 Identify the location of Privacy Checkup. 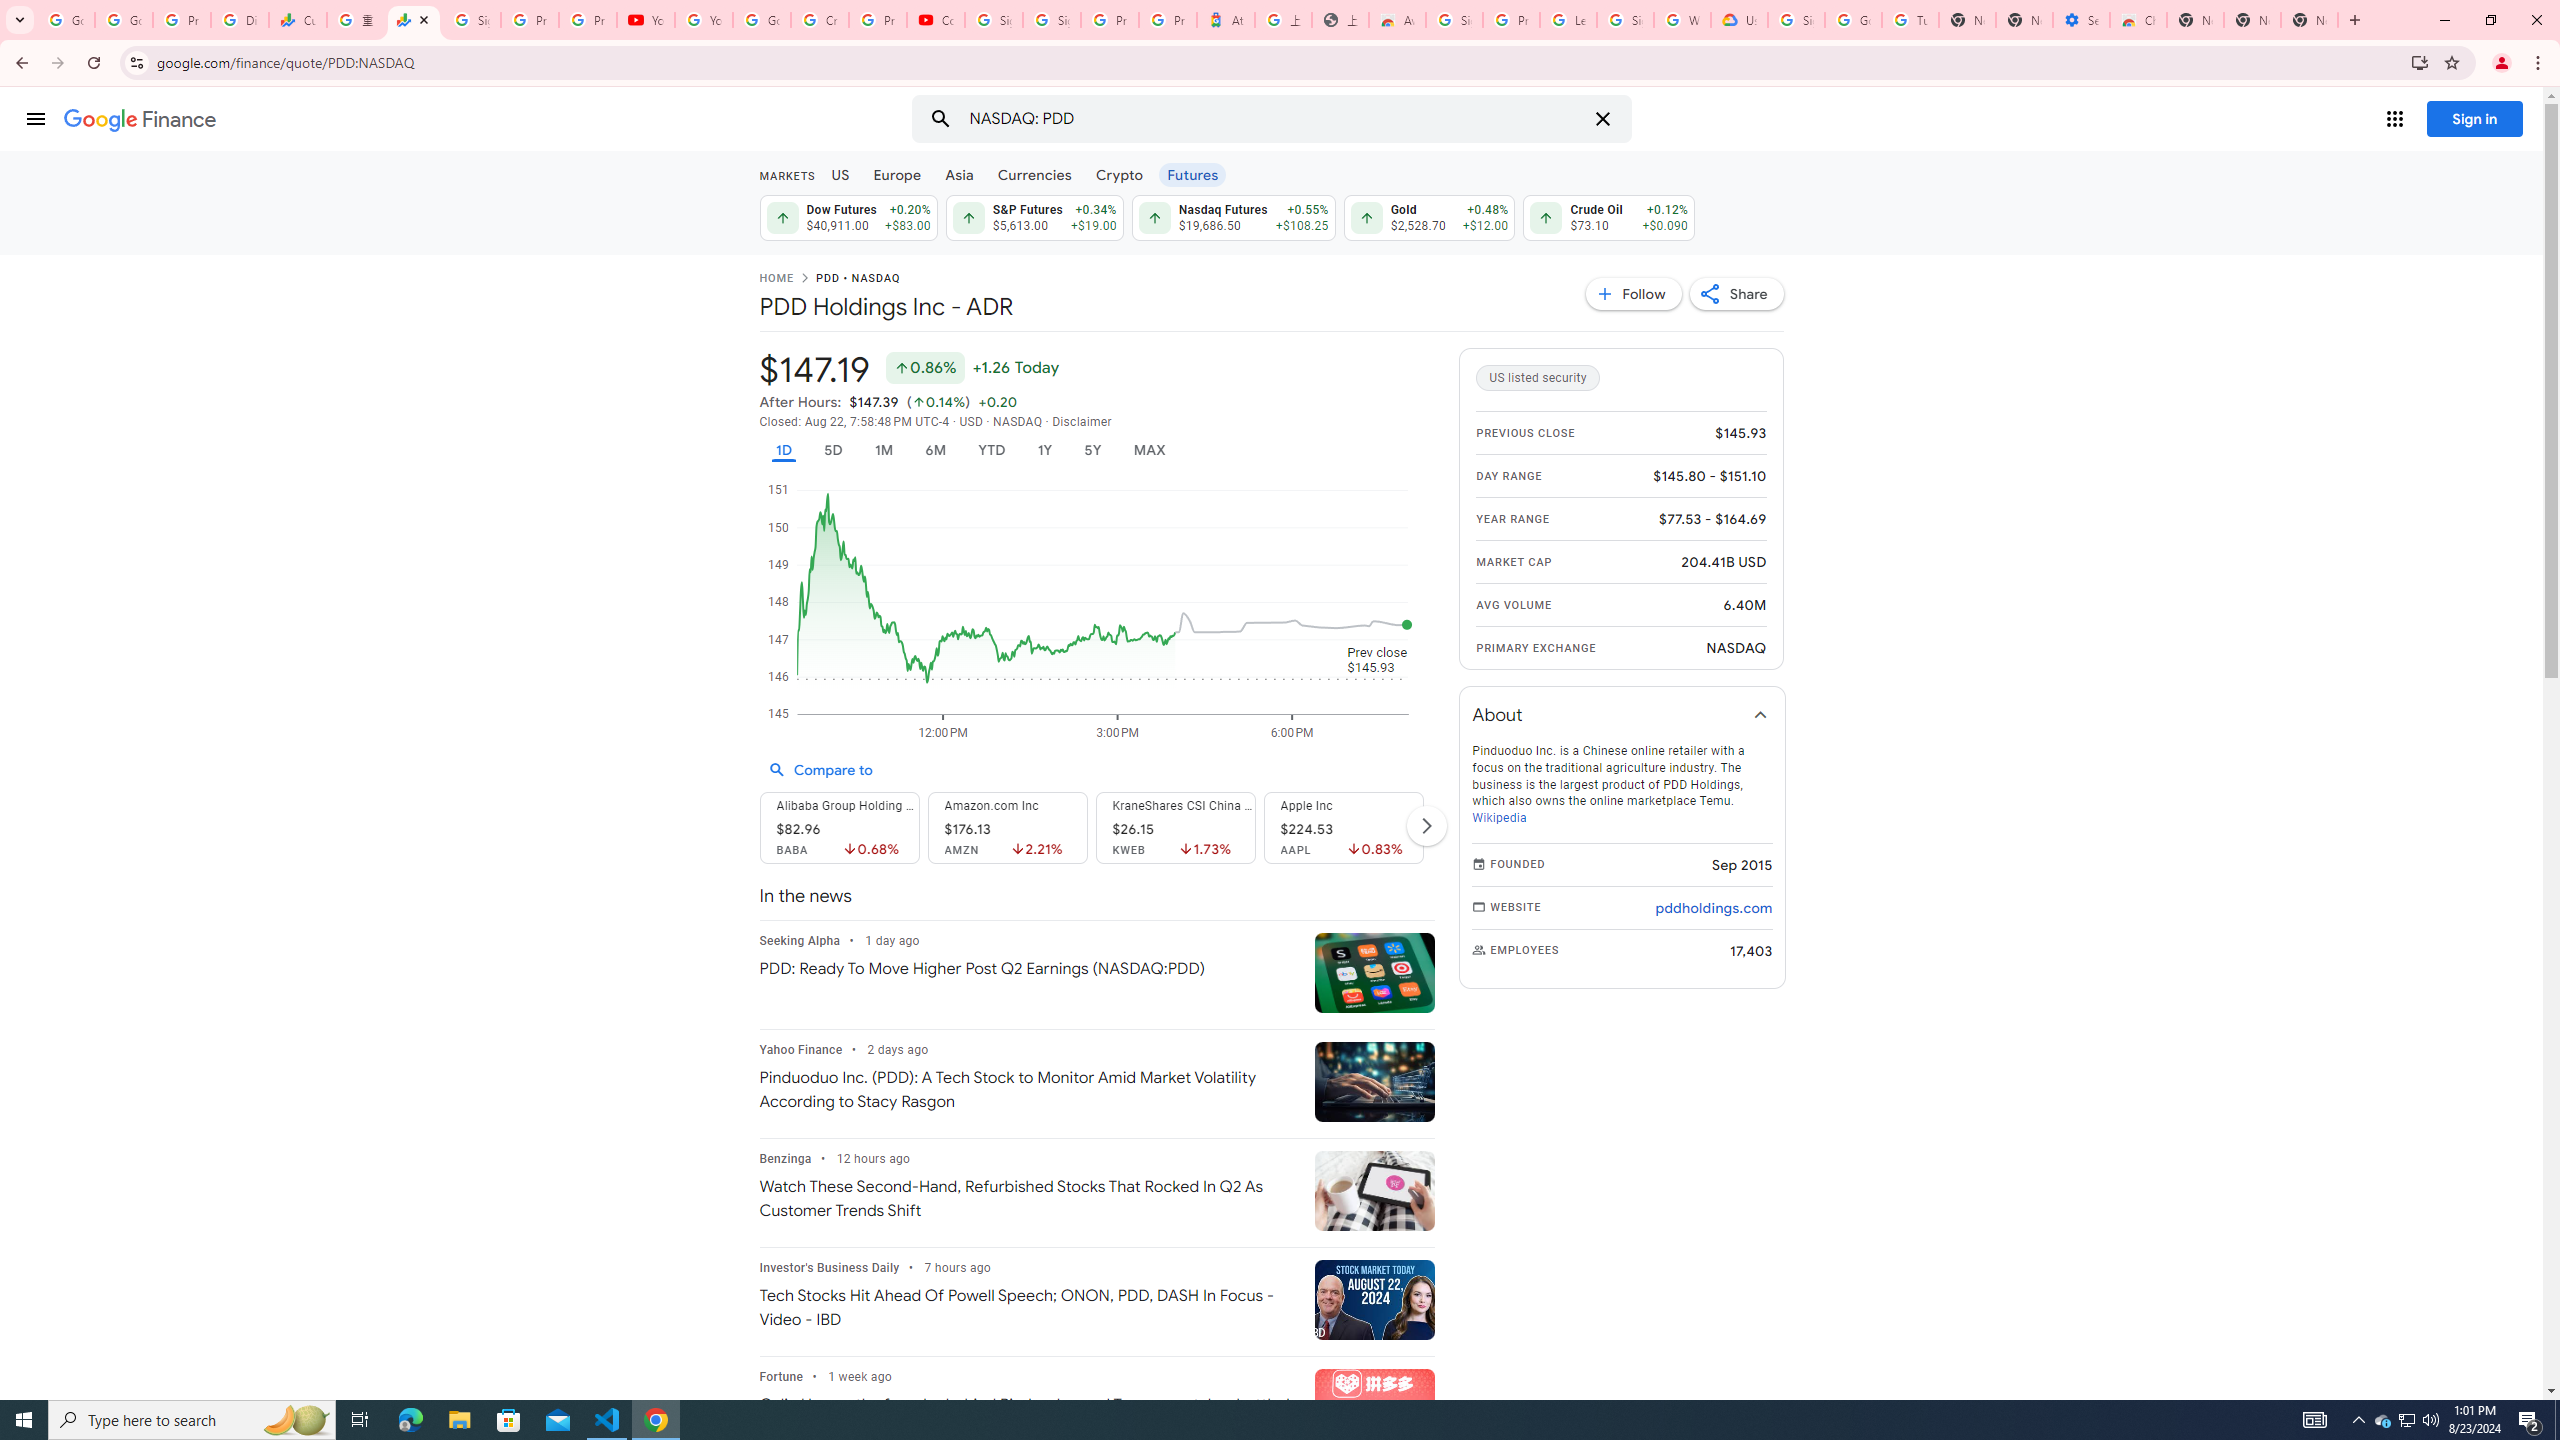
(588, 20).